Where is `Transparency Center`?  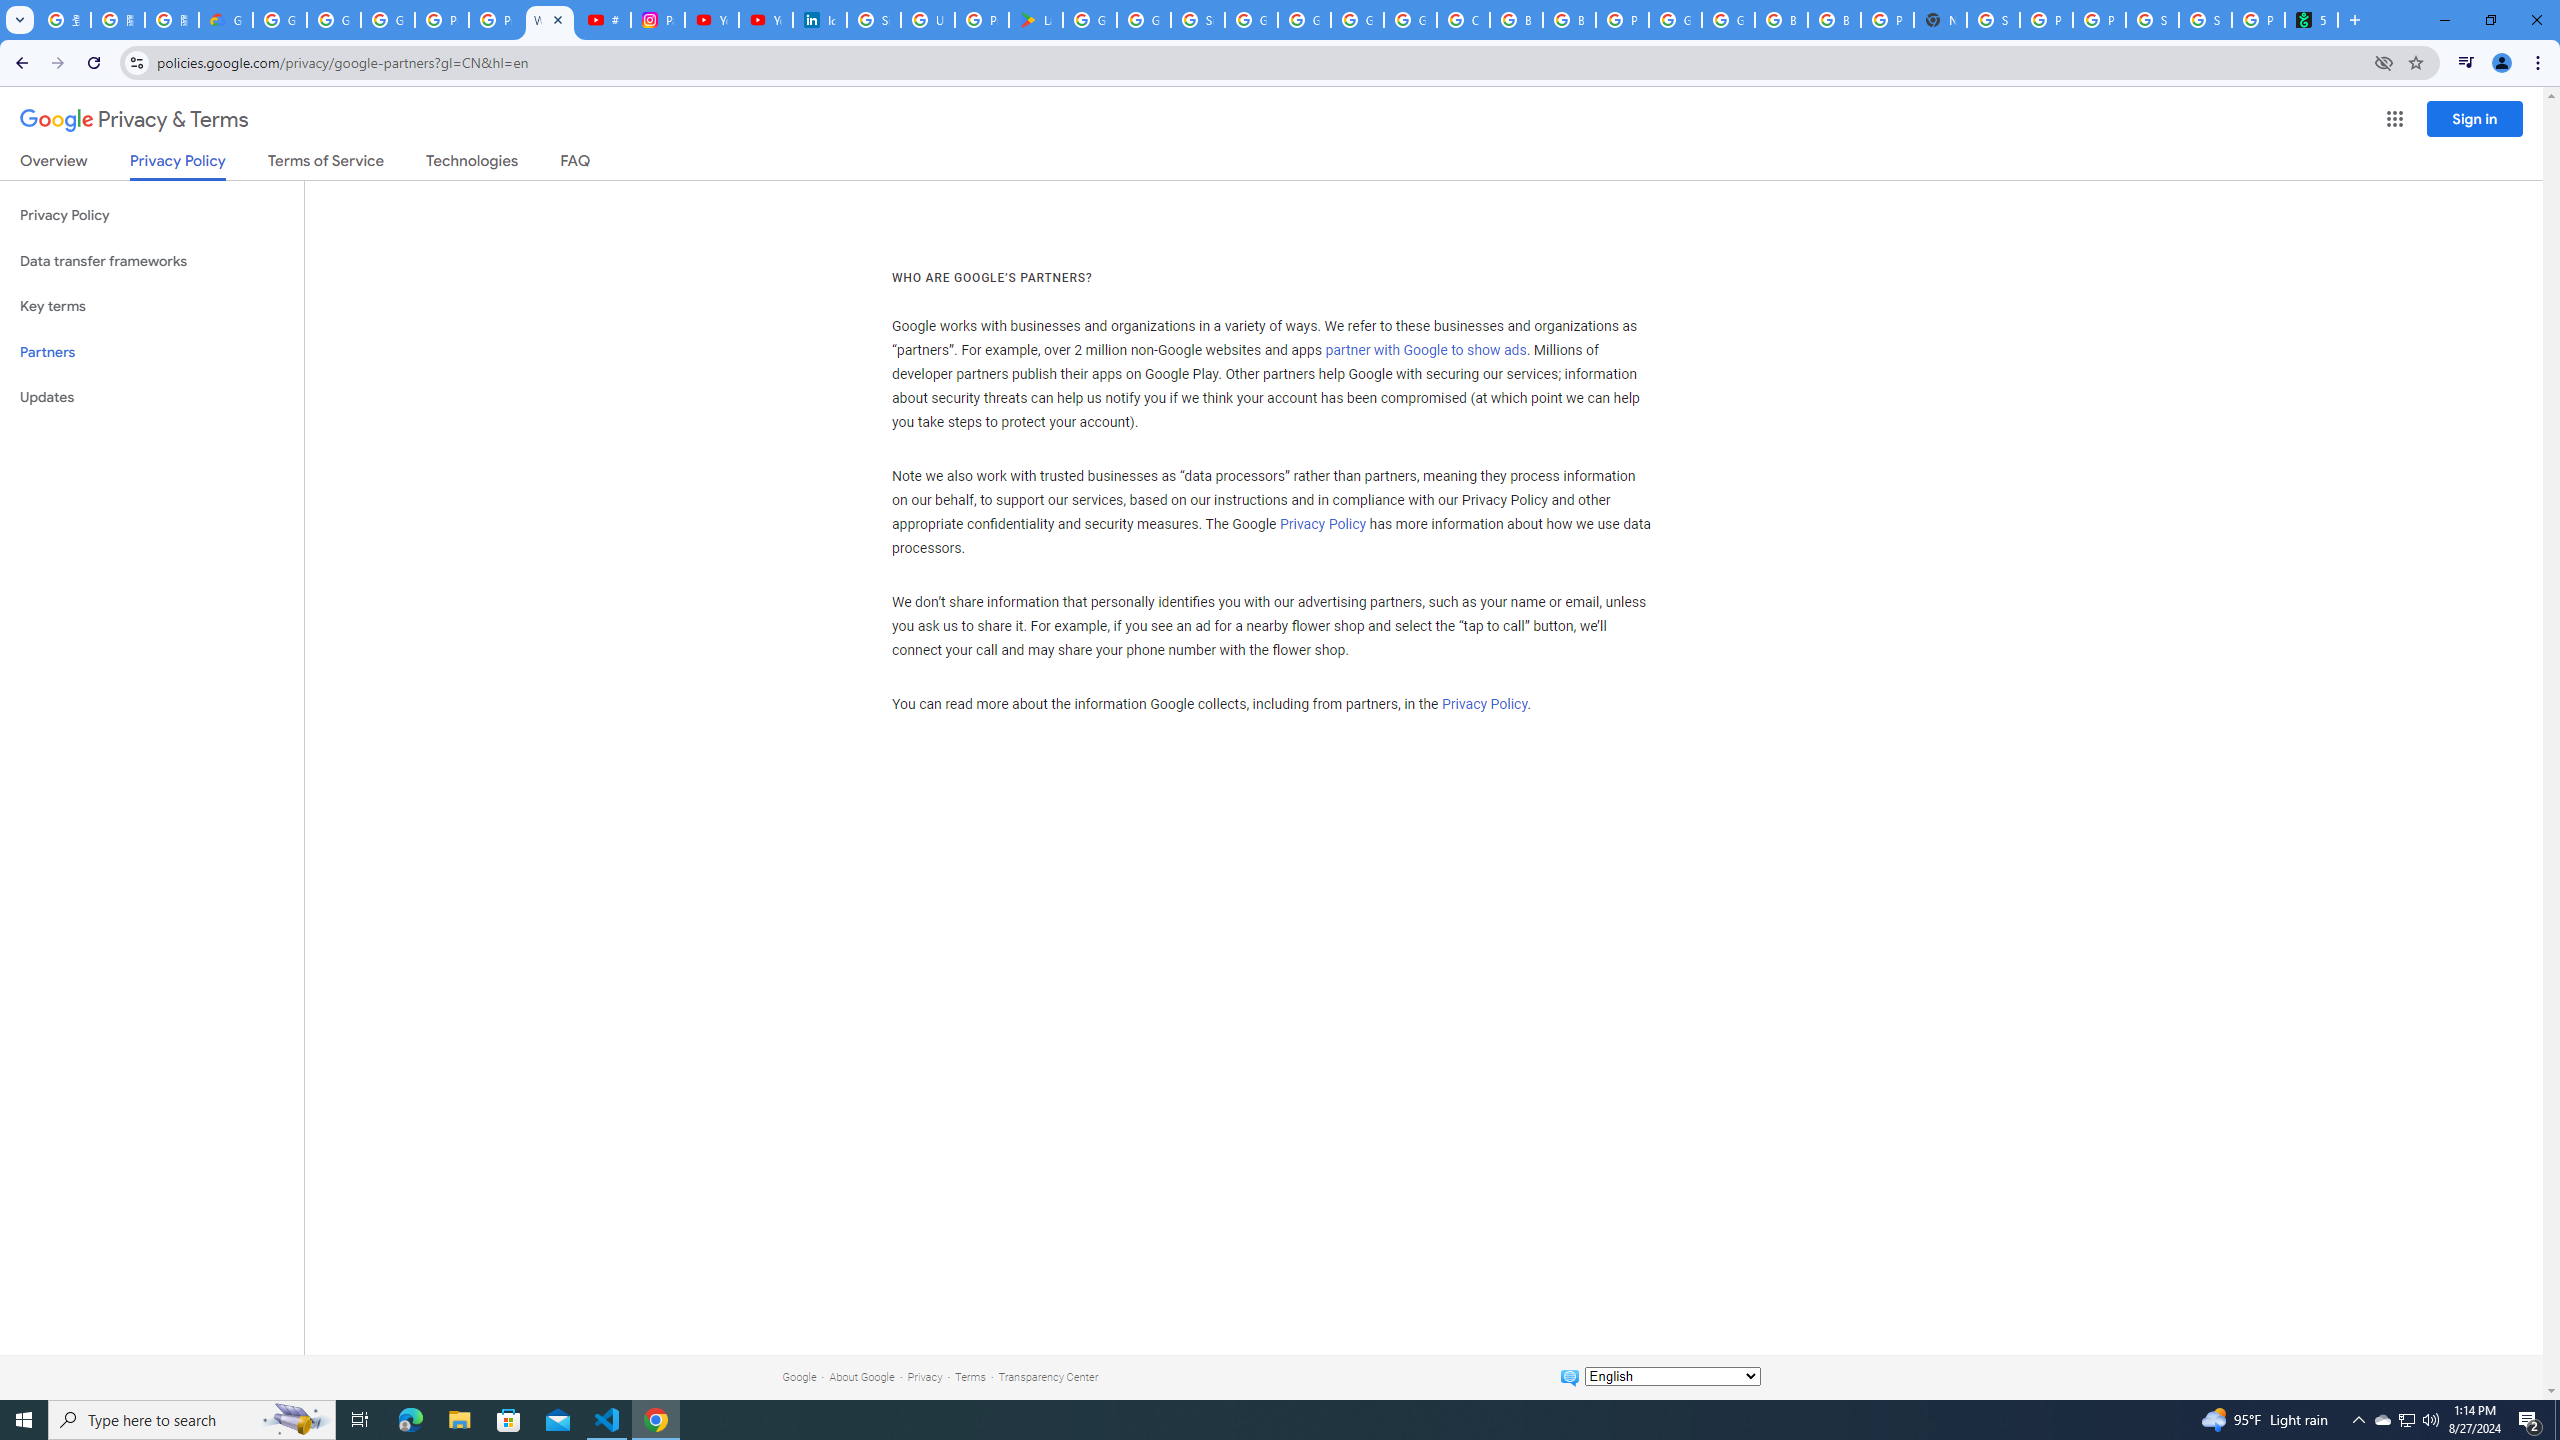
Transparency Center is located at coordinates (1048, 1376).